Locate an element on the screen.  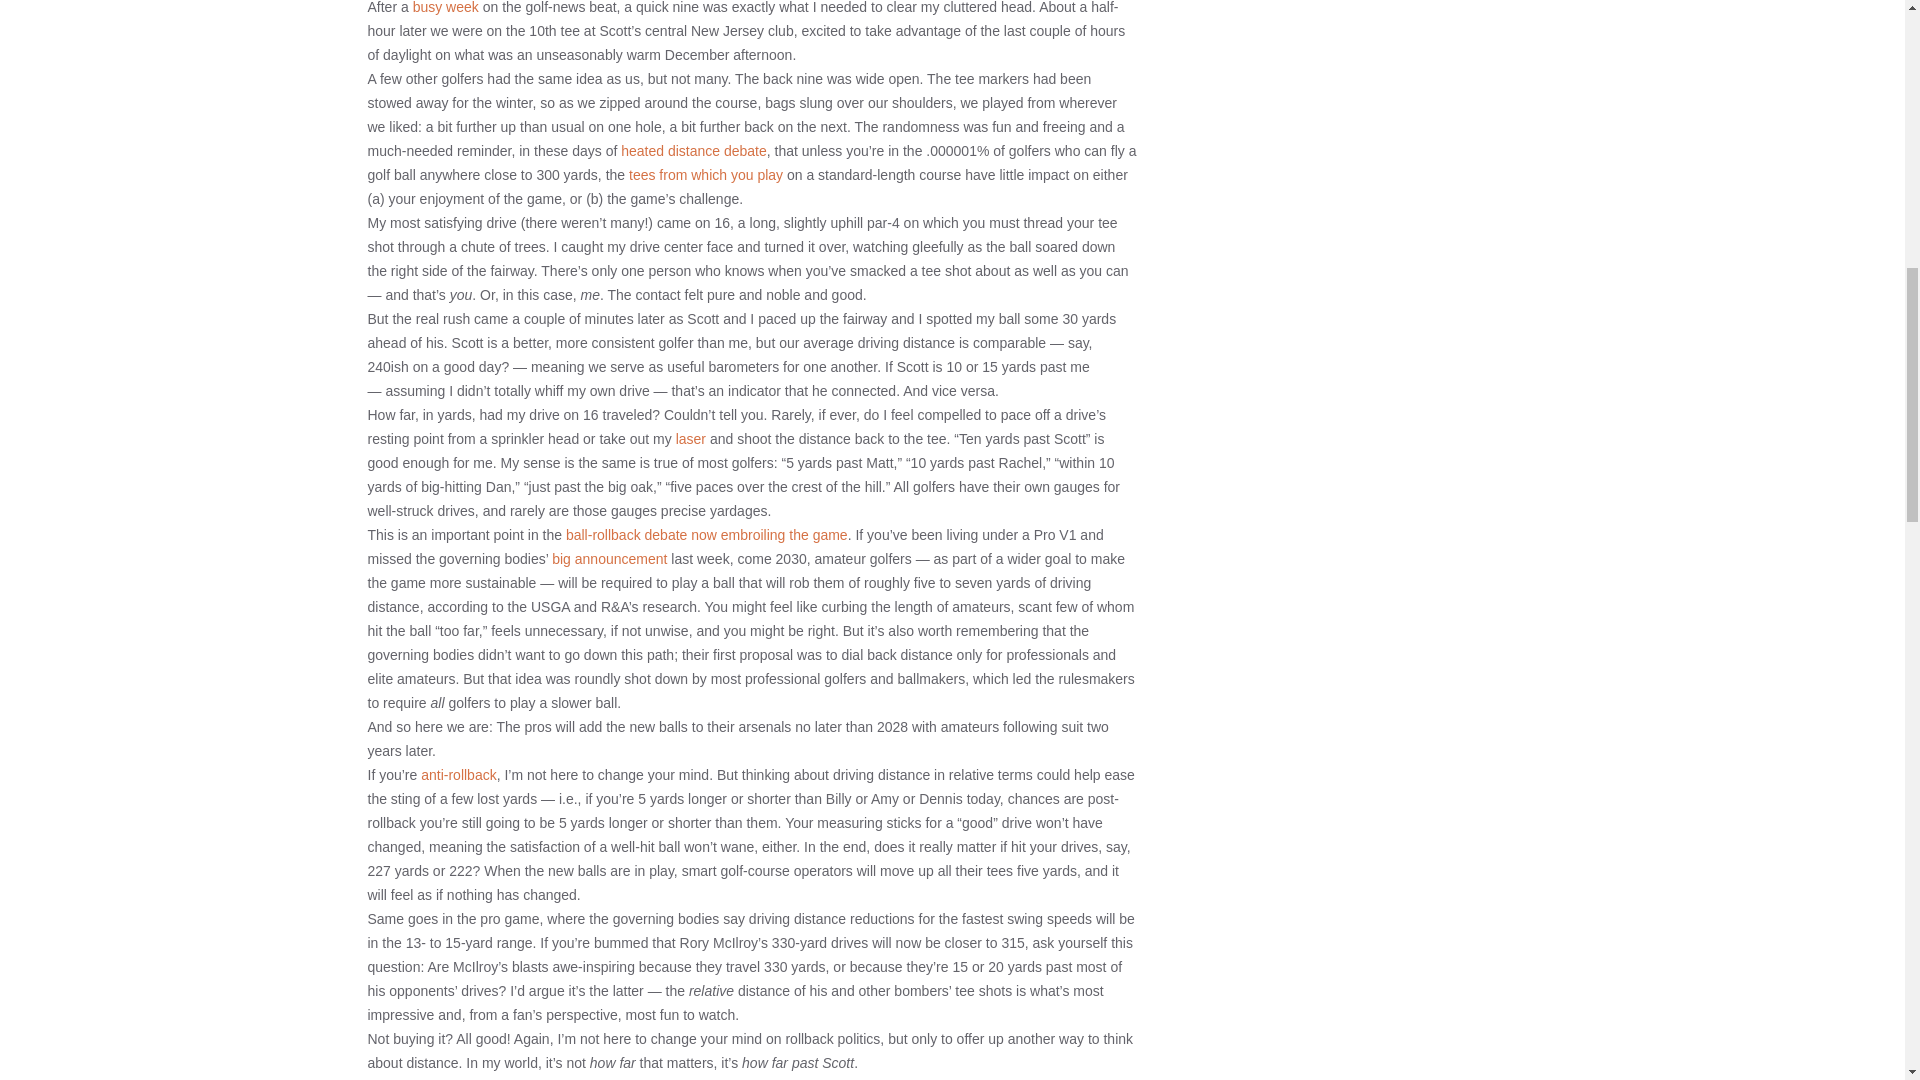
busy week is located at coordinates (445, 8).